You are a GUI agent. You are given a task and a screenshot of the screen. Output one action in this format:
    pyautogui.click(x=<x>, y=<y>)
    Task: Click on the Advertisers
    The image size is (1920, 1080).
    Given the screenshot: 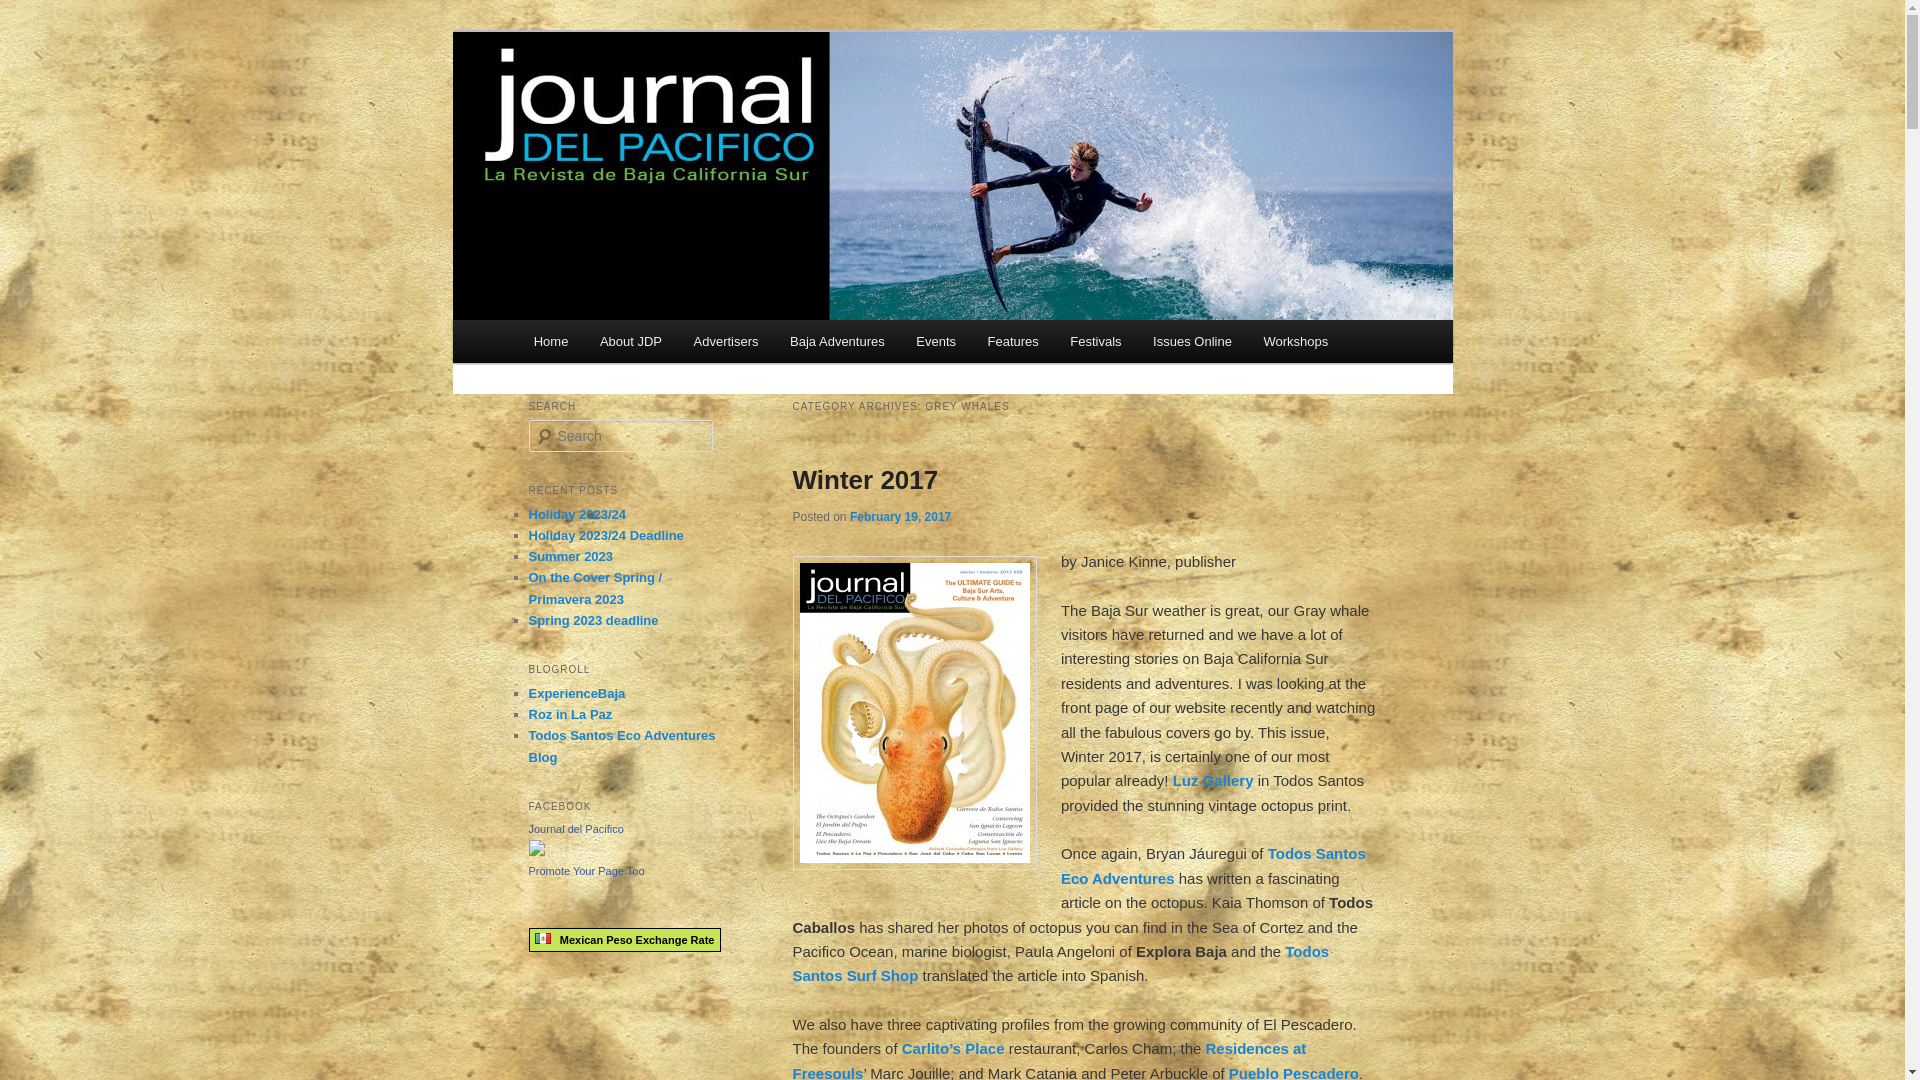 What is the action you would take?
    pyautogui.click(x=726, y=340)
    